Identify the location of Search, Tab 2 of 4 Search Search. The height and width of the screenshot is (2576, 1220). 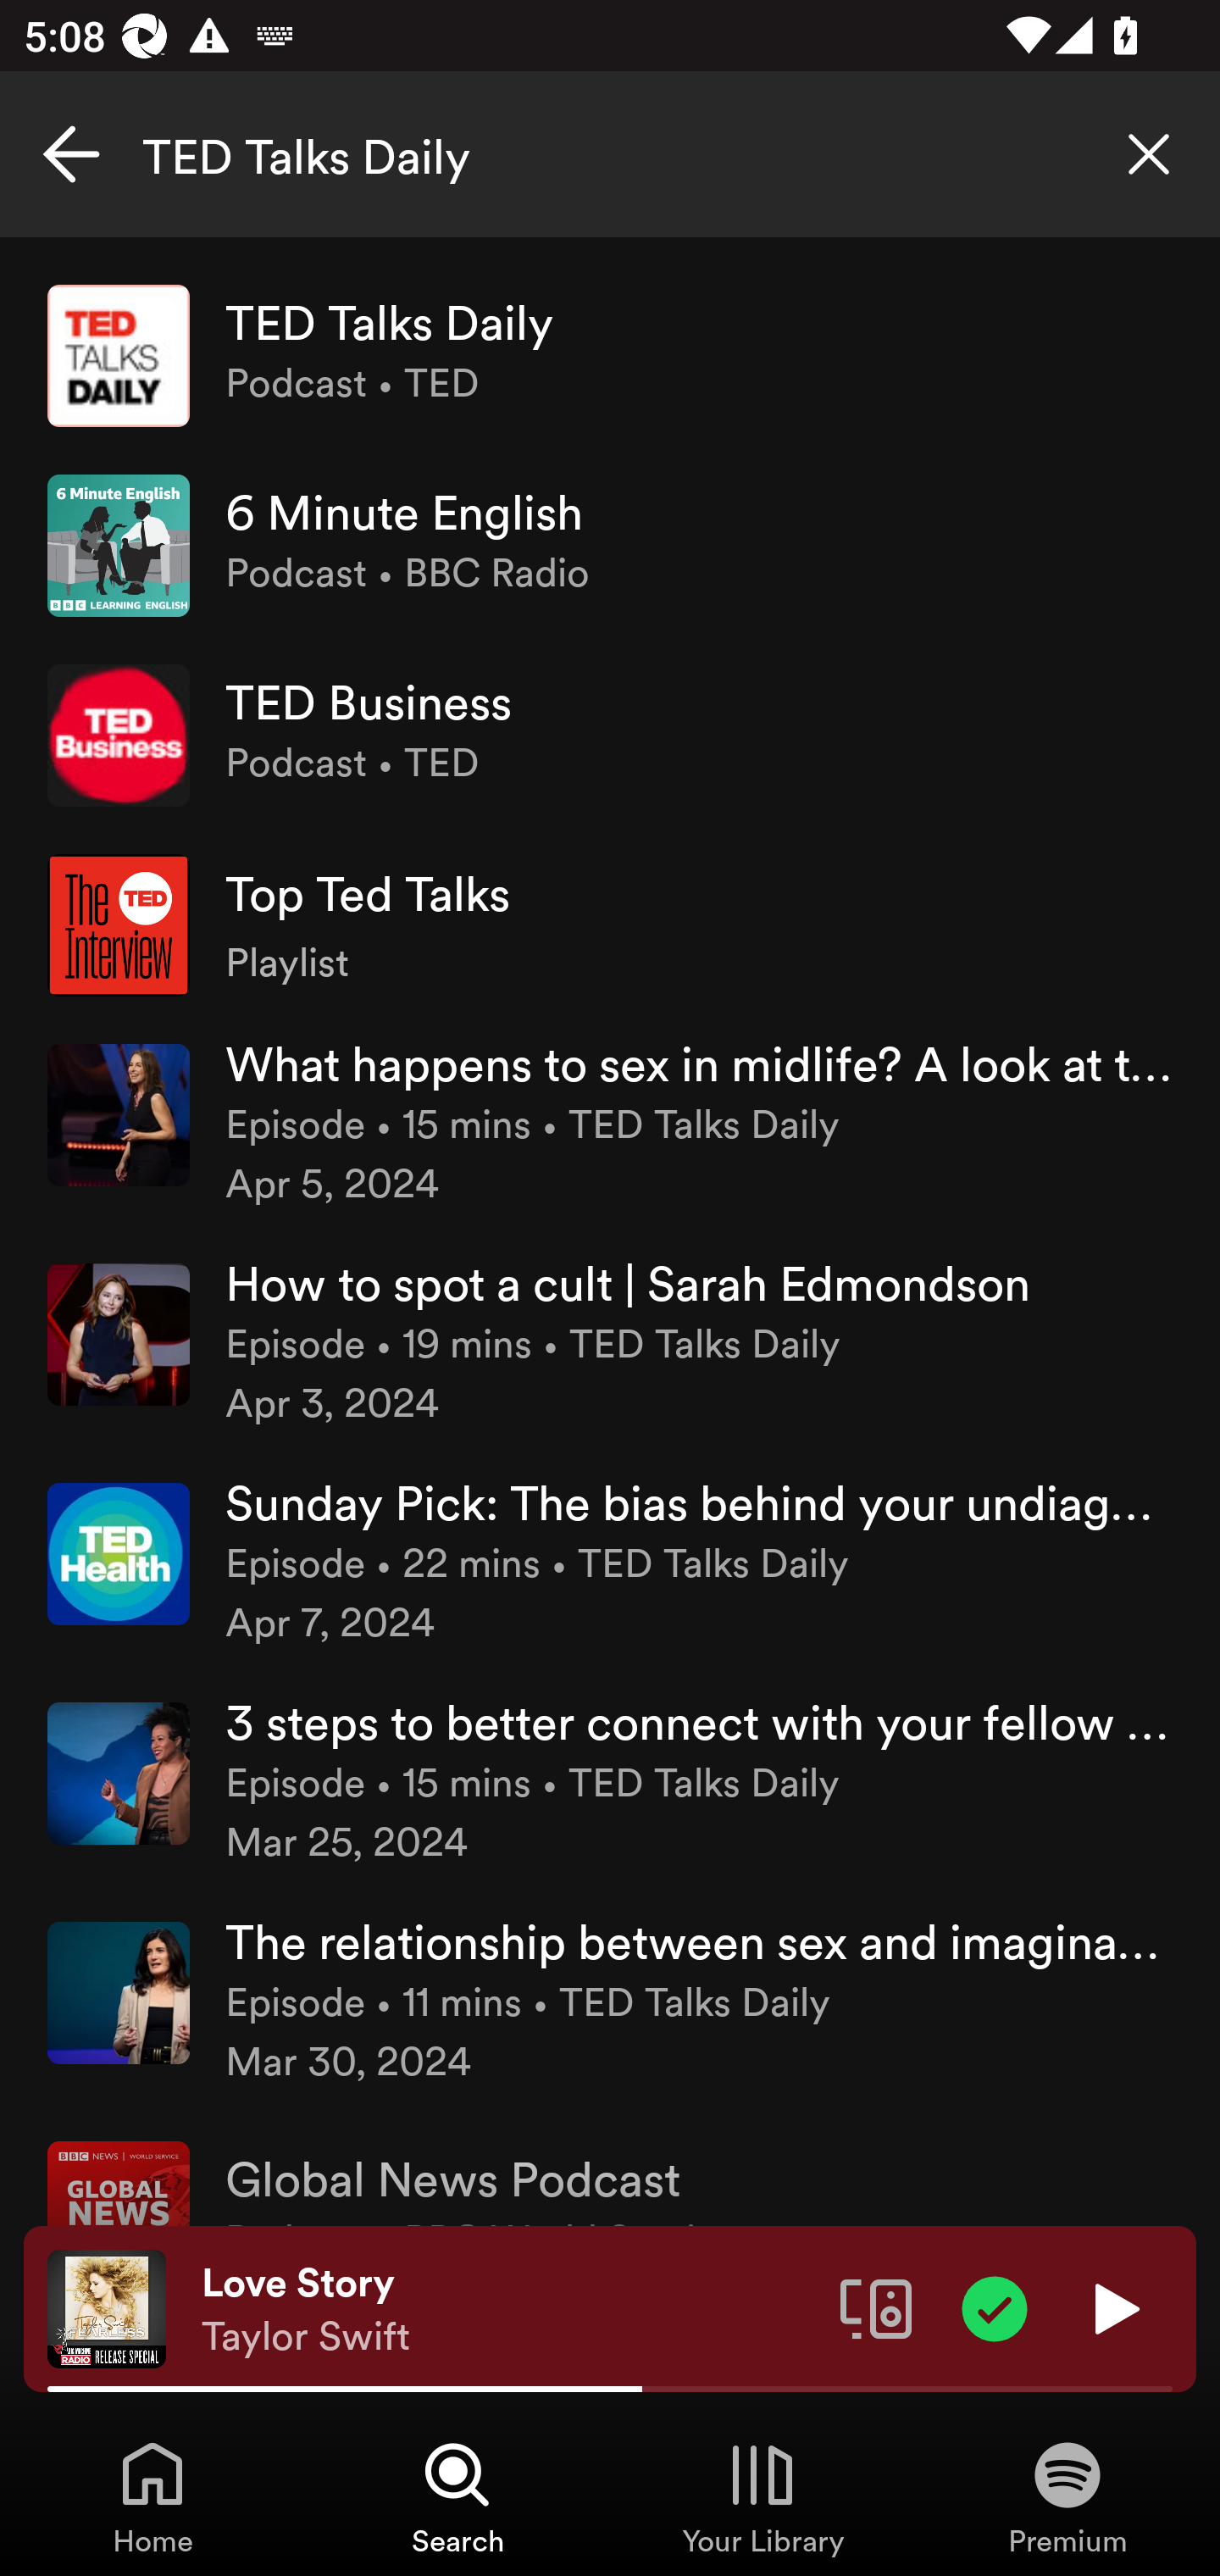
(457, 2496).